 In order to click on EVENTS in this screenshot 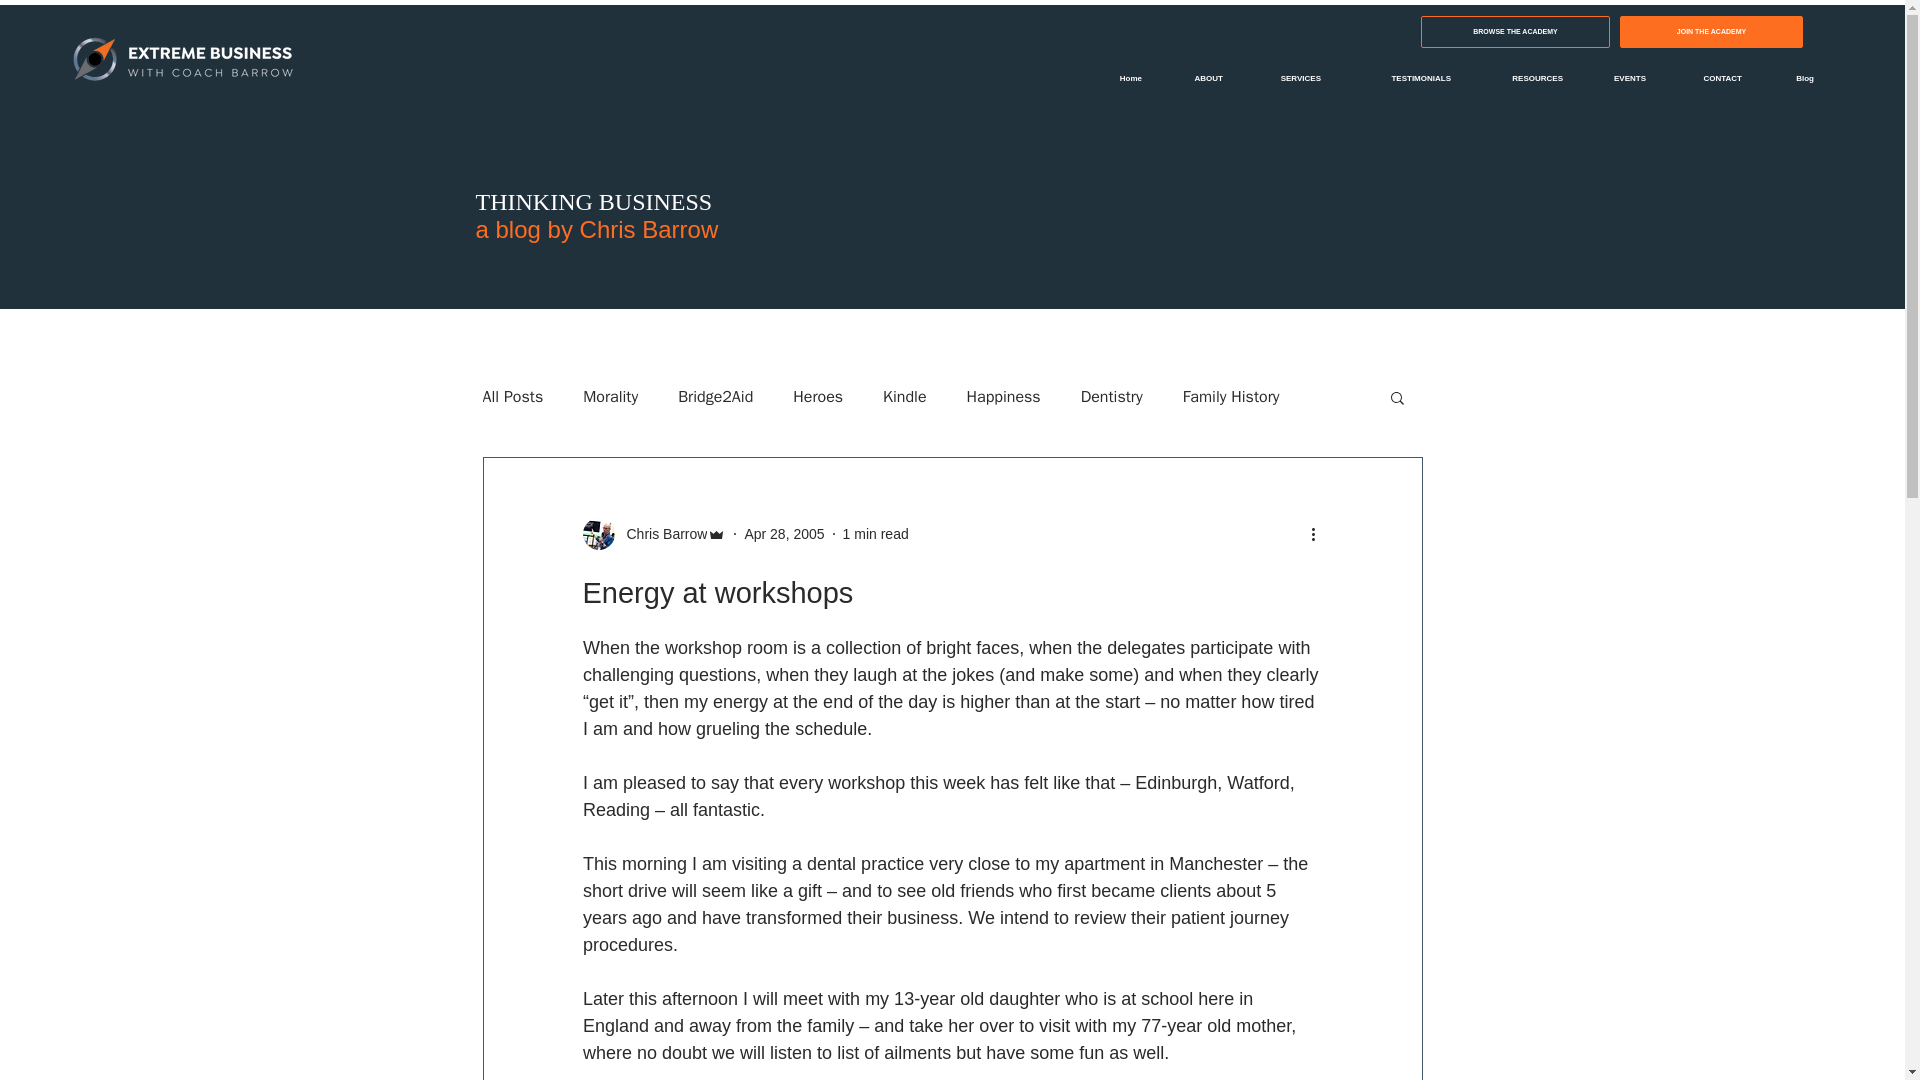, I will do `click(1619, 78)`.